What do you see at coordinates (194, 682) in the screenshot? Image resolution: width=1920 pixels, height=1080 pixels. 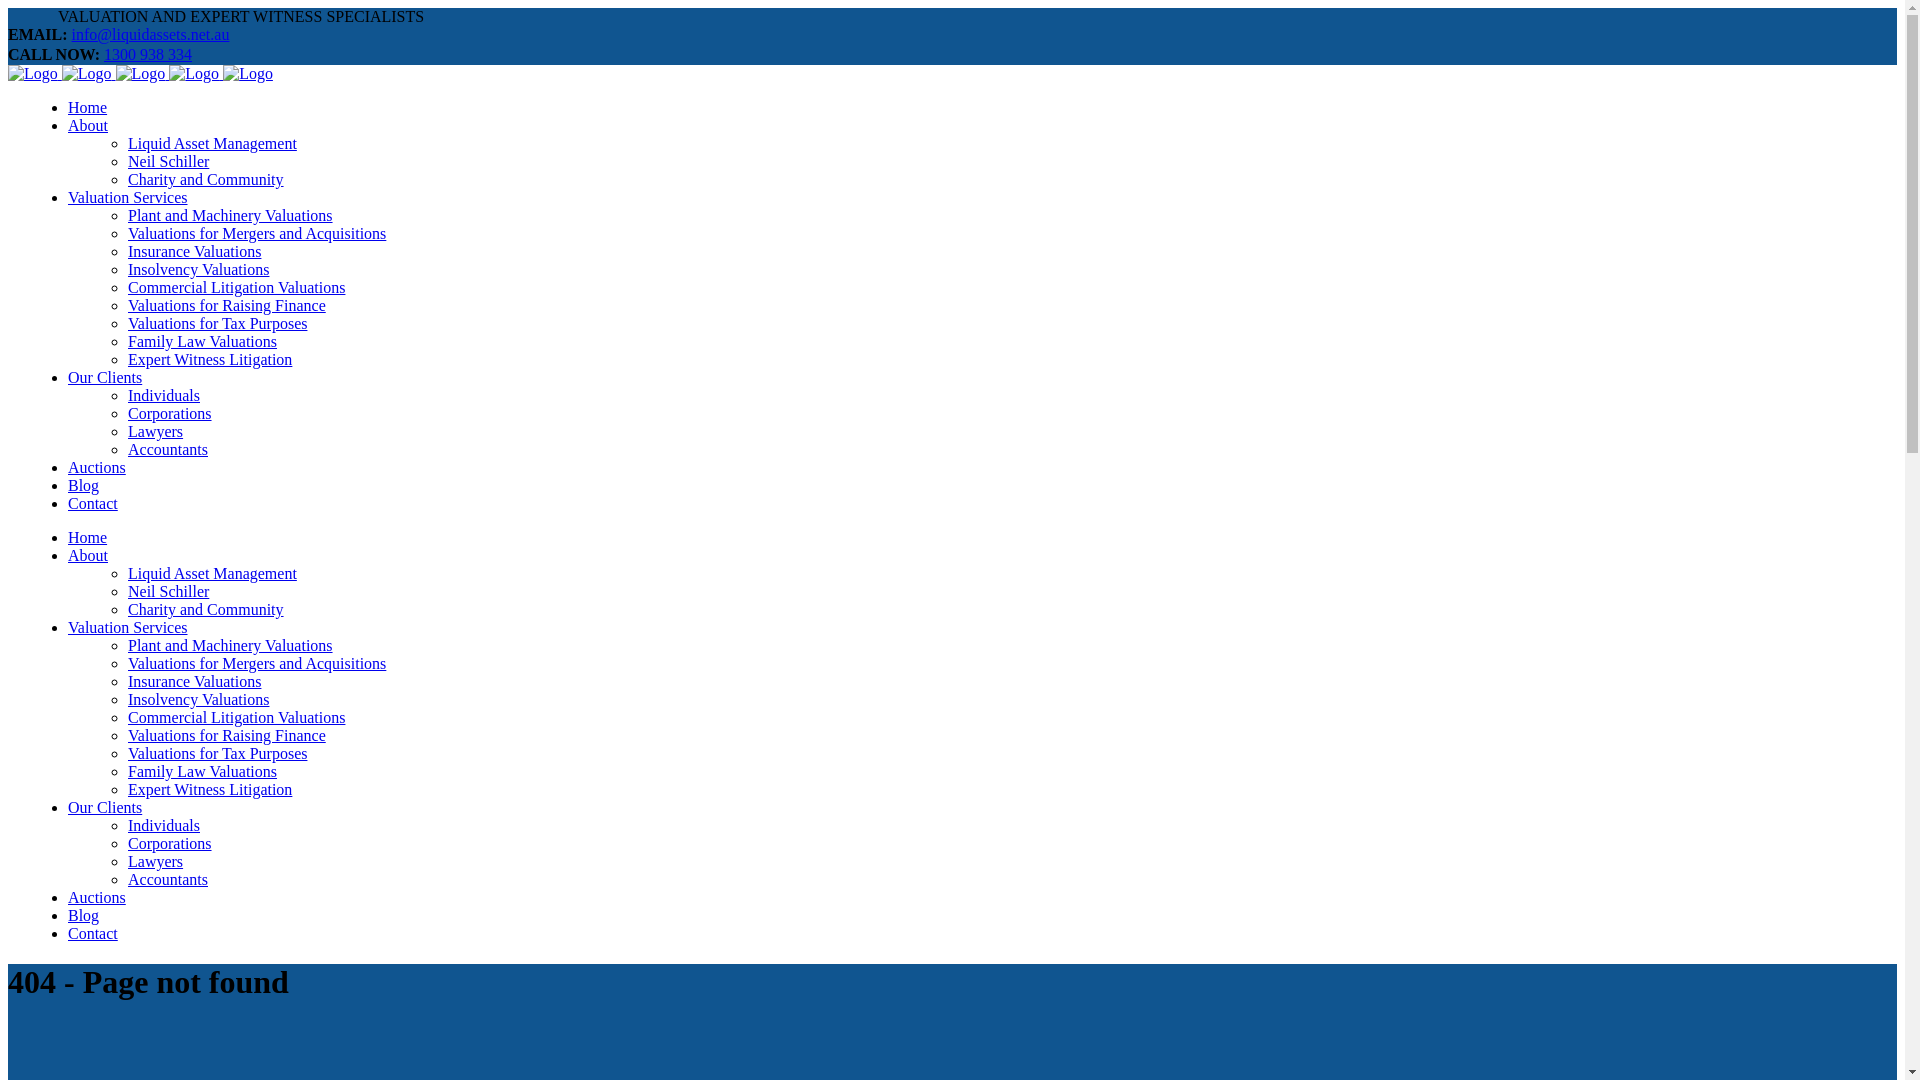 I see `Insurance Valuations` at bounding box center [194, 682].